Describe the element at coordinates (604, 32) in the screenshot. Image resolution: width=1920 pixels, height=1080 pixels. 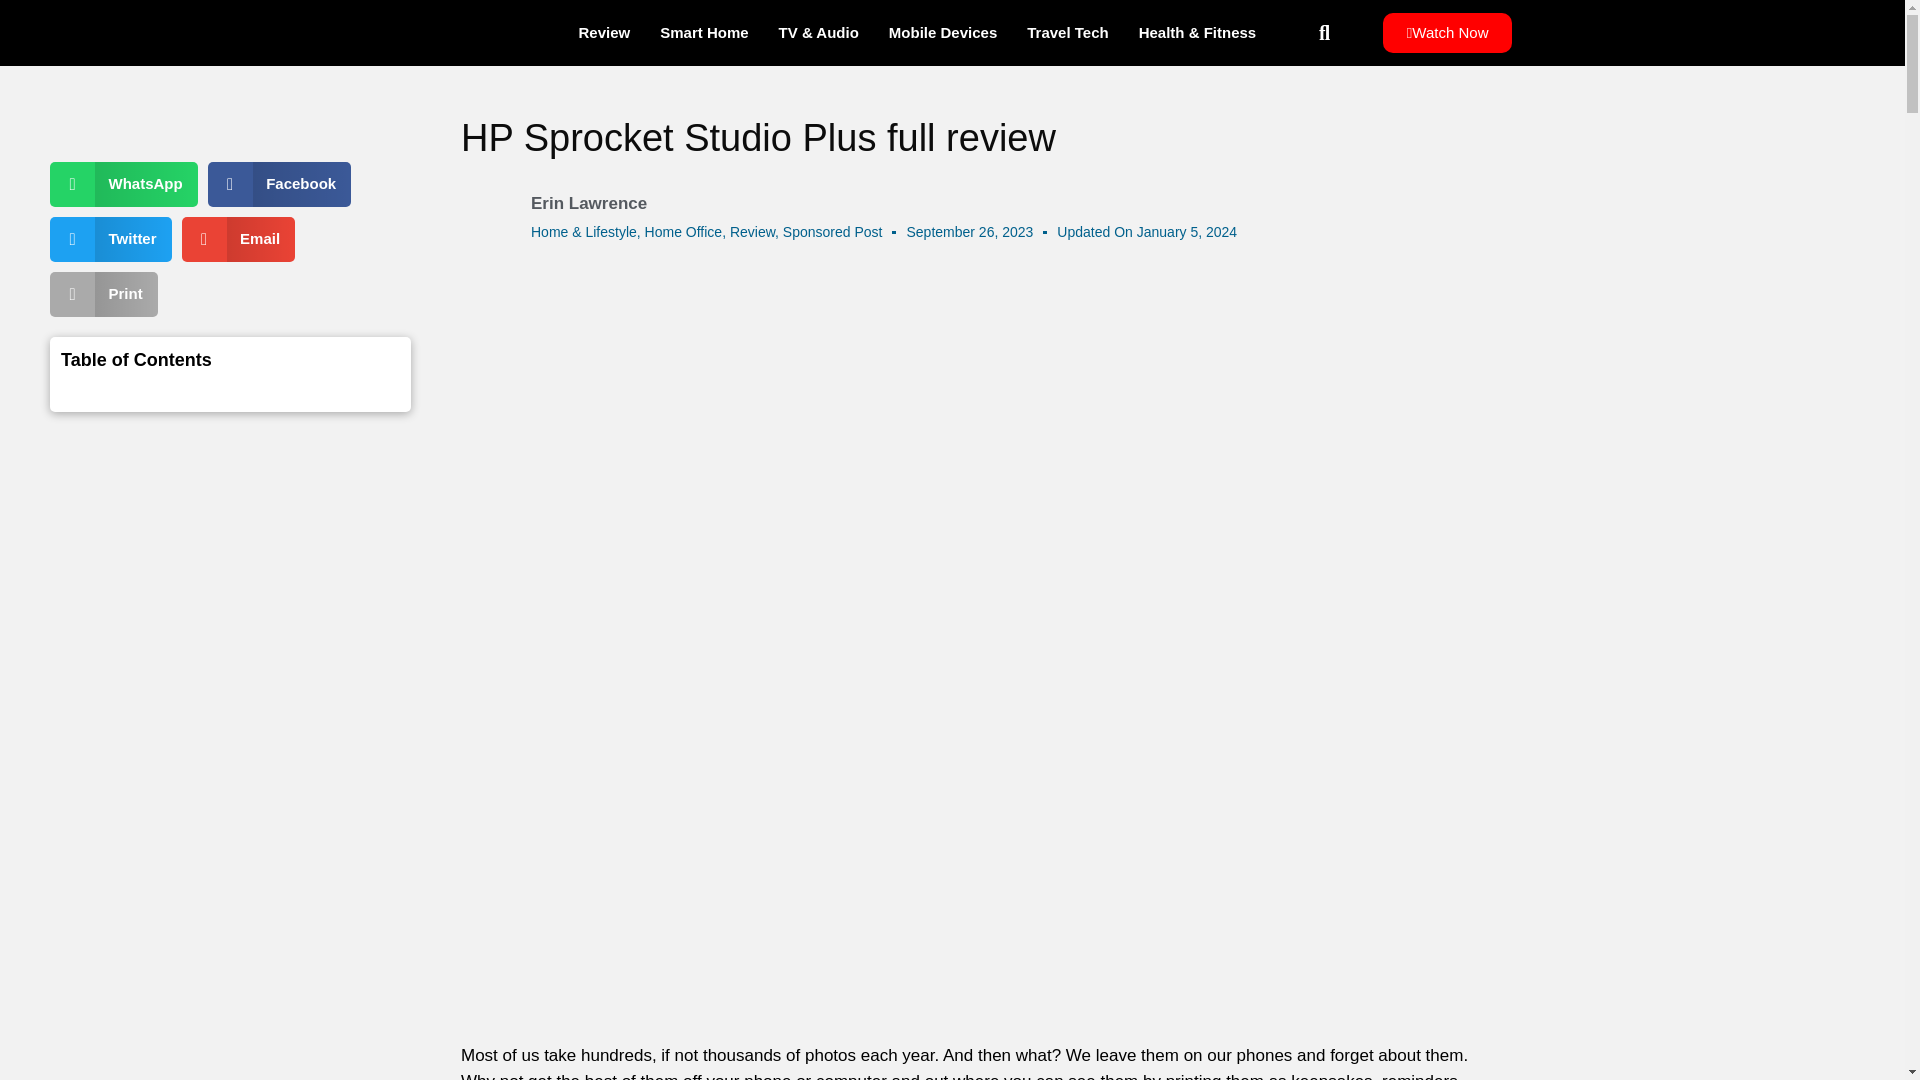
I see `Review` at that location.